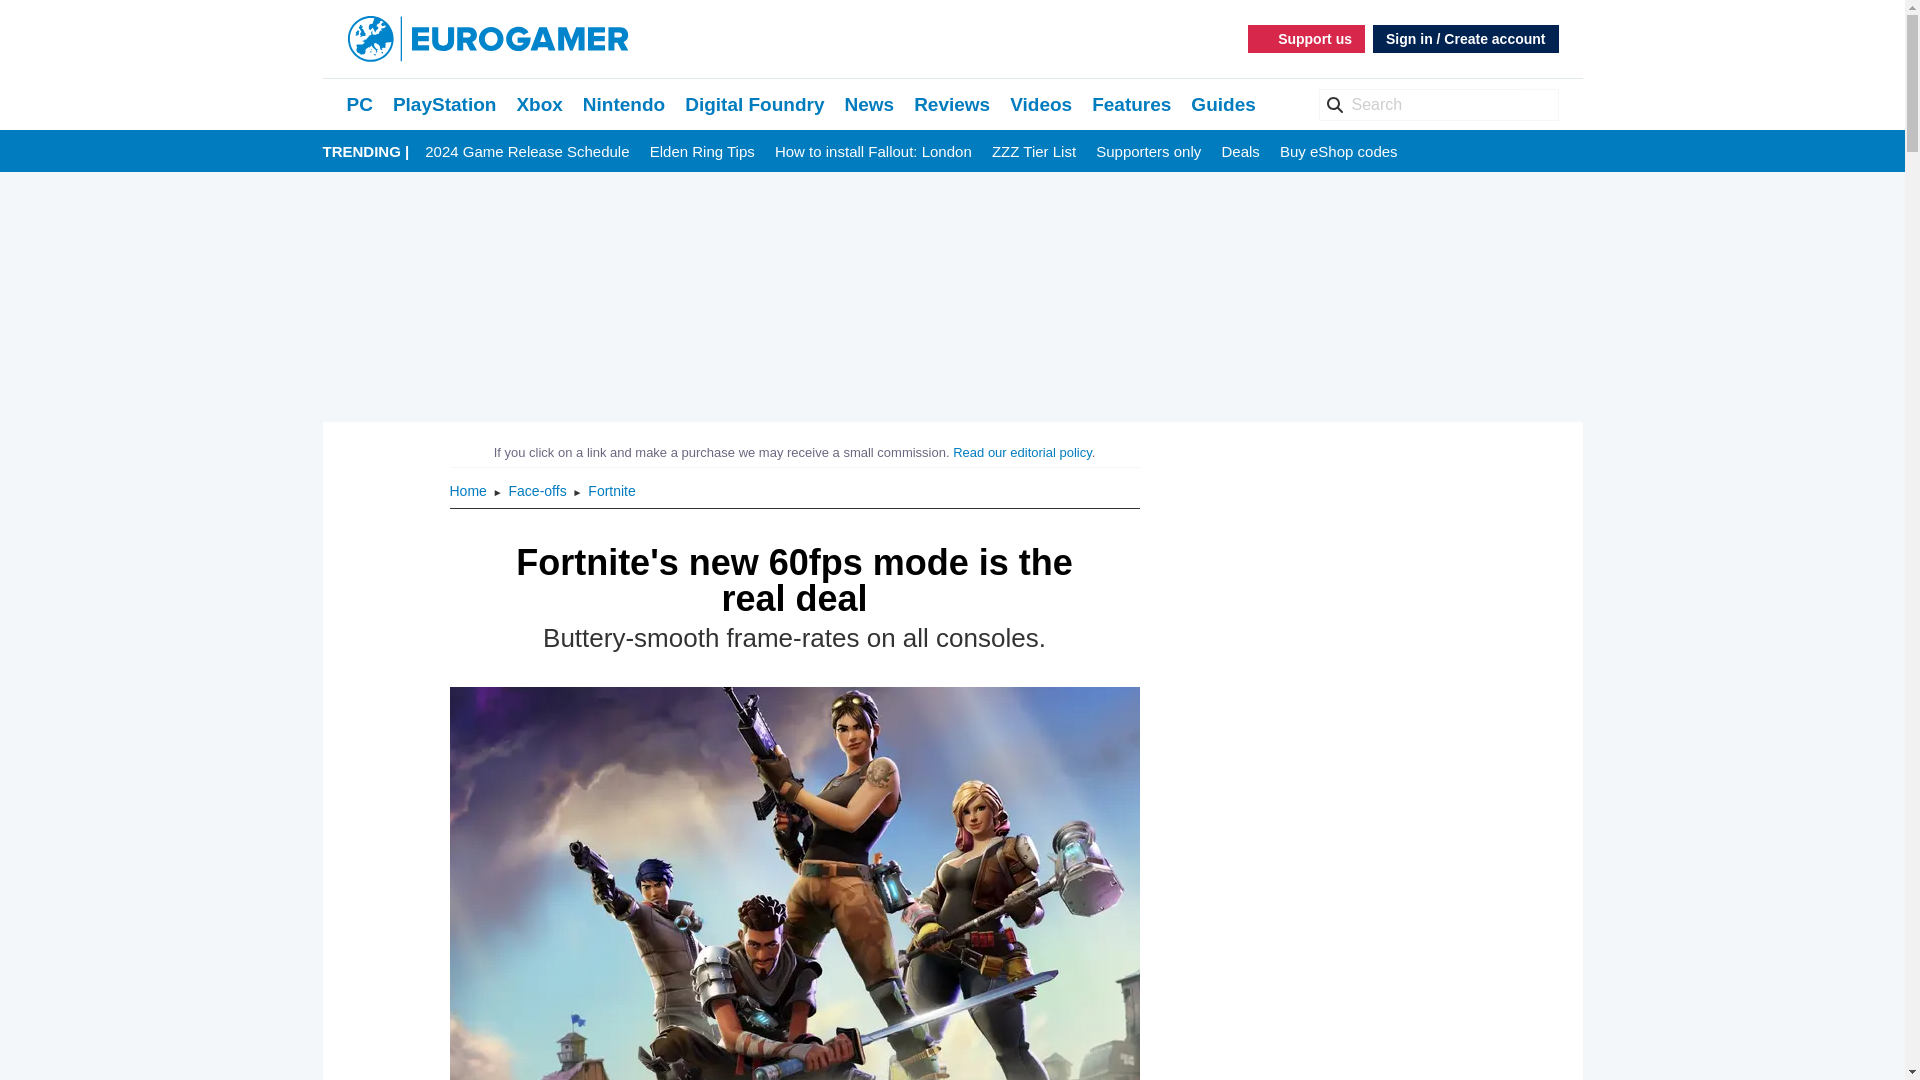  Describe the element at coordinates (702, 152) in the screenshot. I see `Elden Ring Tips` at that location.